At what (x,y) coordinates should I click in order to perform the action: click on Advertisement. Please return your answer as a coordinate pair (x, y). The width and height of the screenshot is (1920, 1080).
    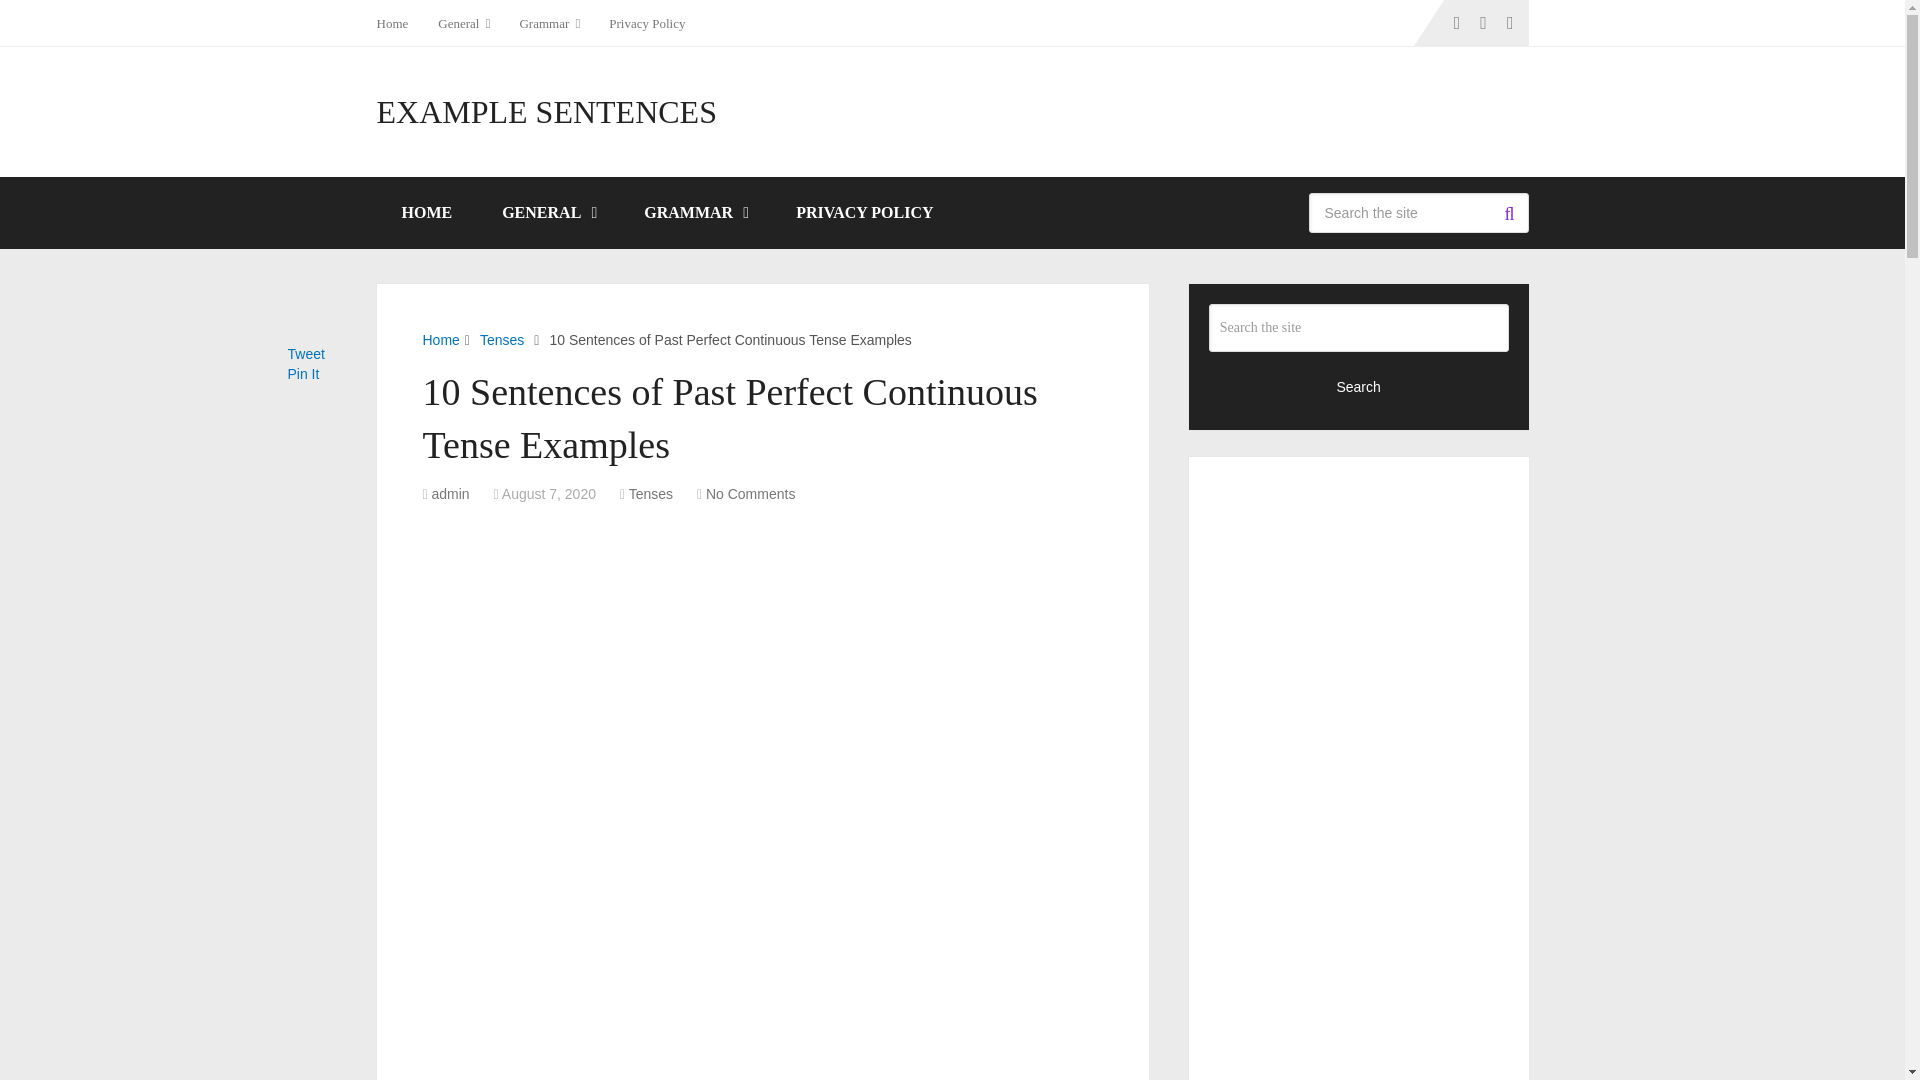
    Looking at the image, I should click on (762, 948).